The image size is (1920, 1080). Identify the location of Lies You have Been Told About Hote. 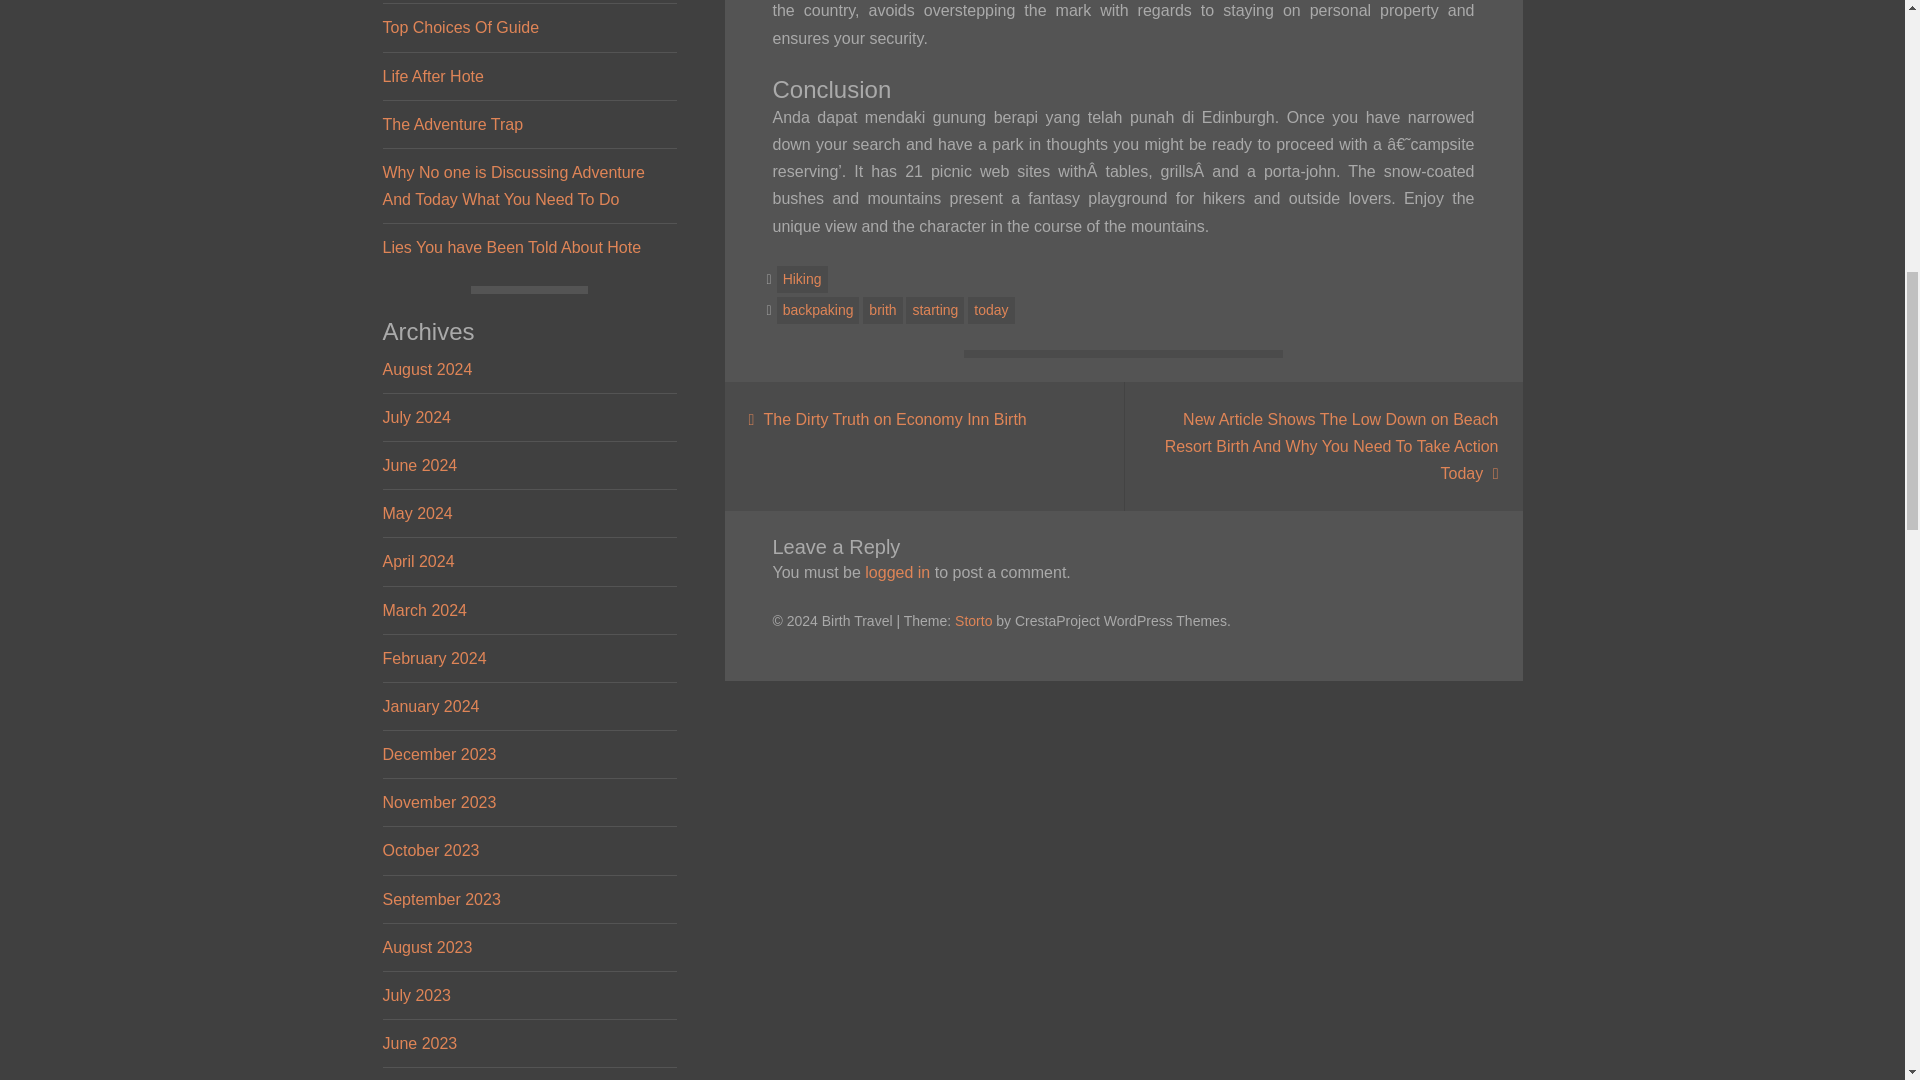
(512, 246).